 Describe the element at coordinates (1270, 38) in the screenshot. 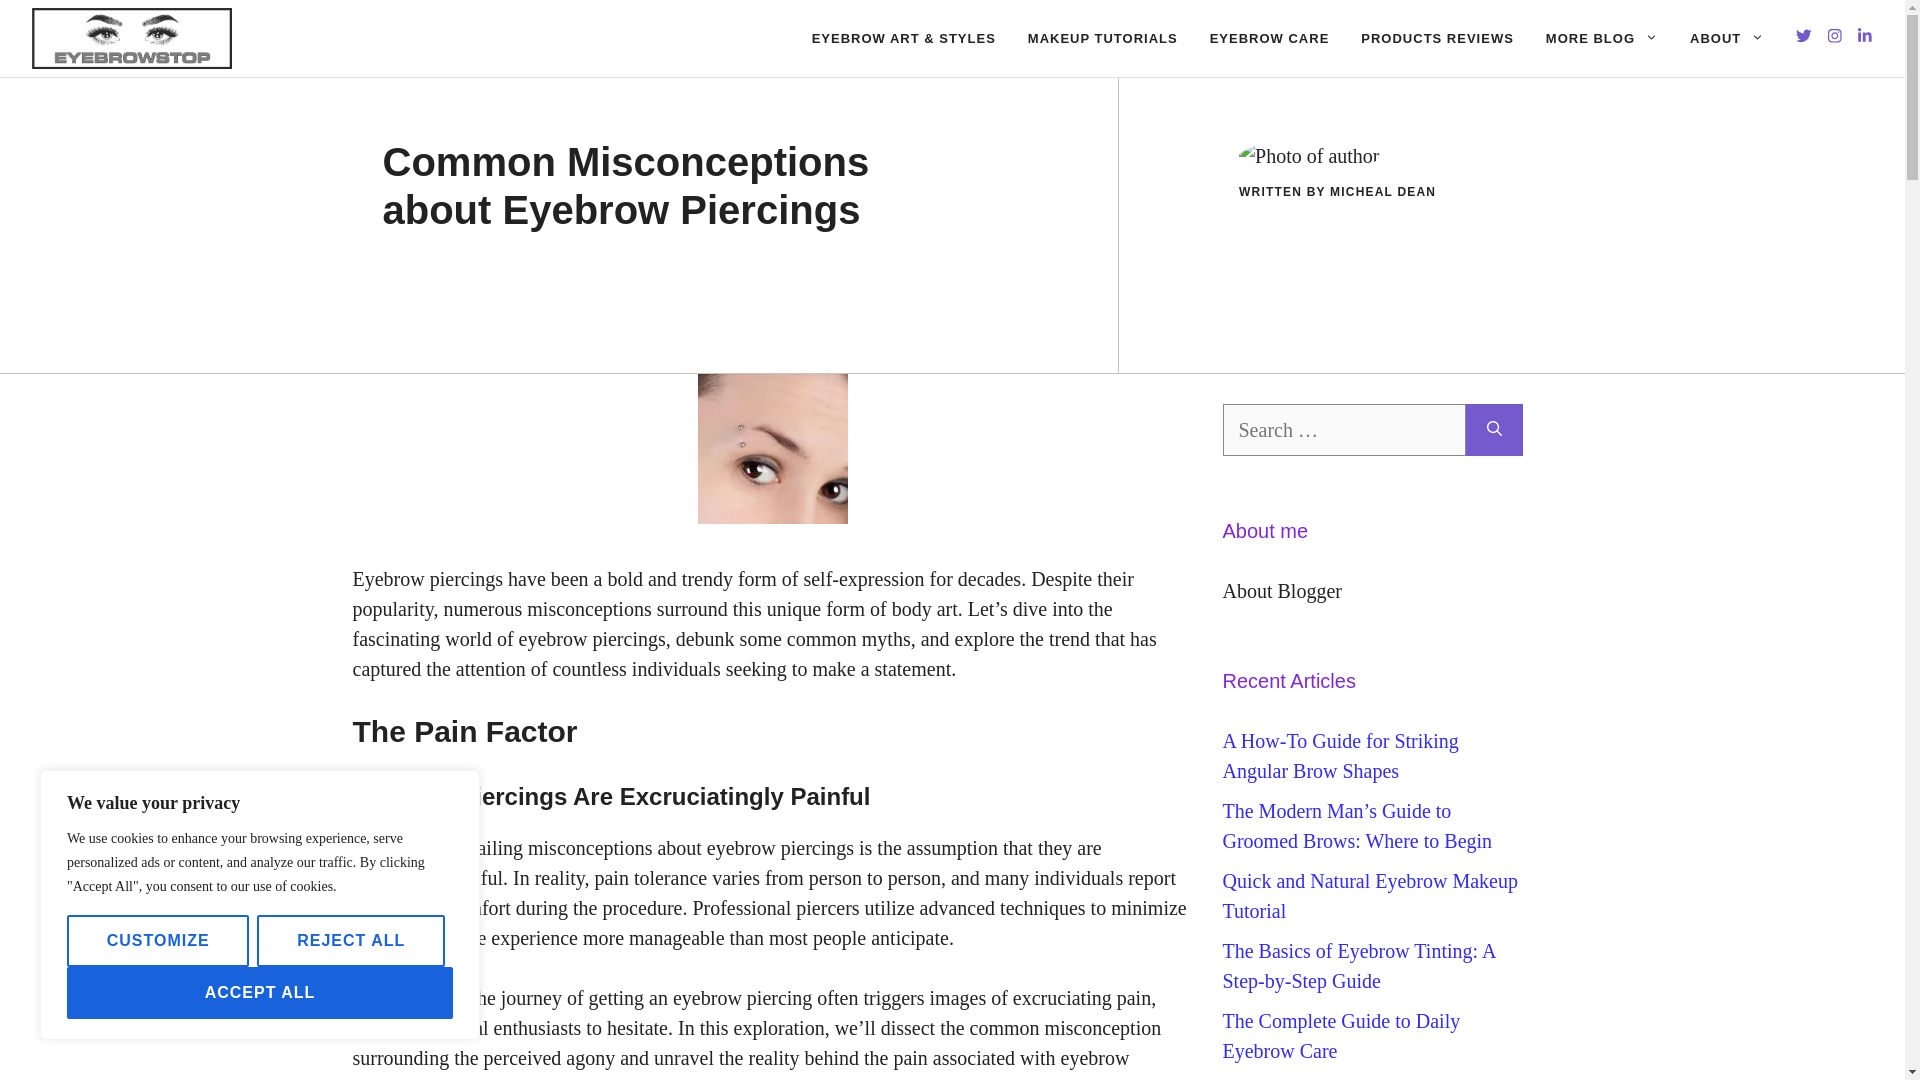

I see `EYEBROW CARE` at that location.